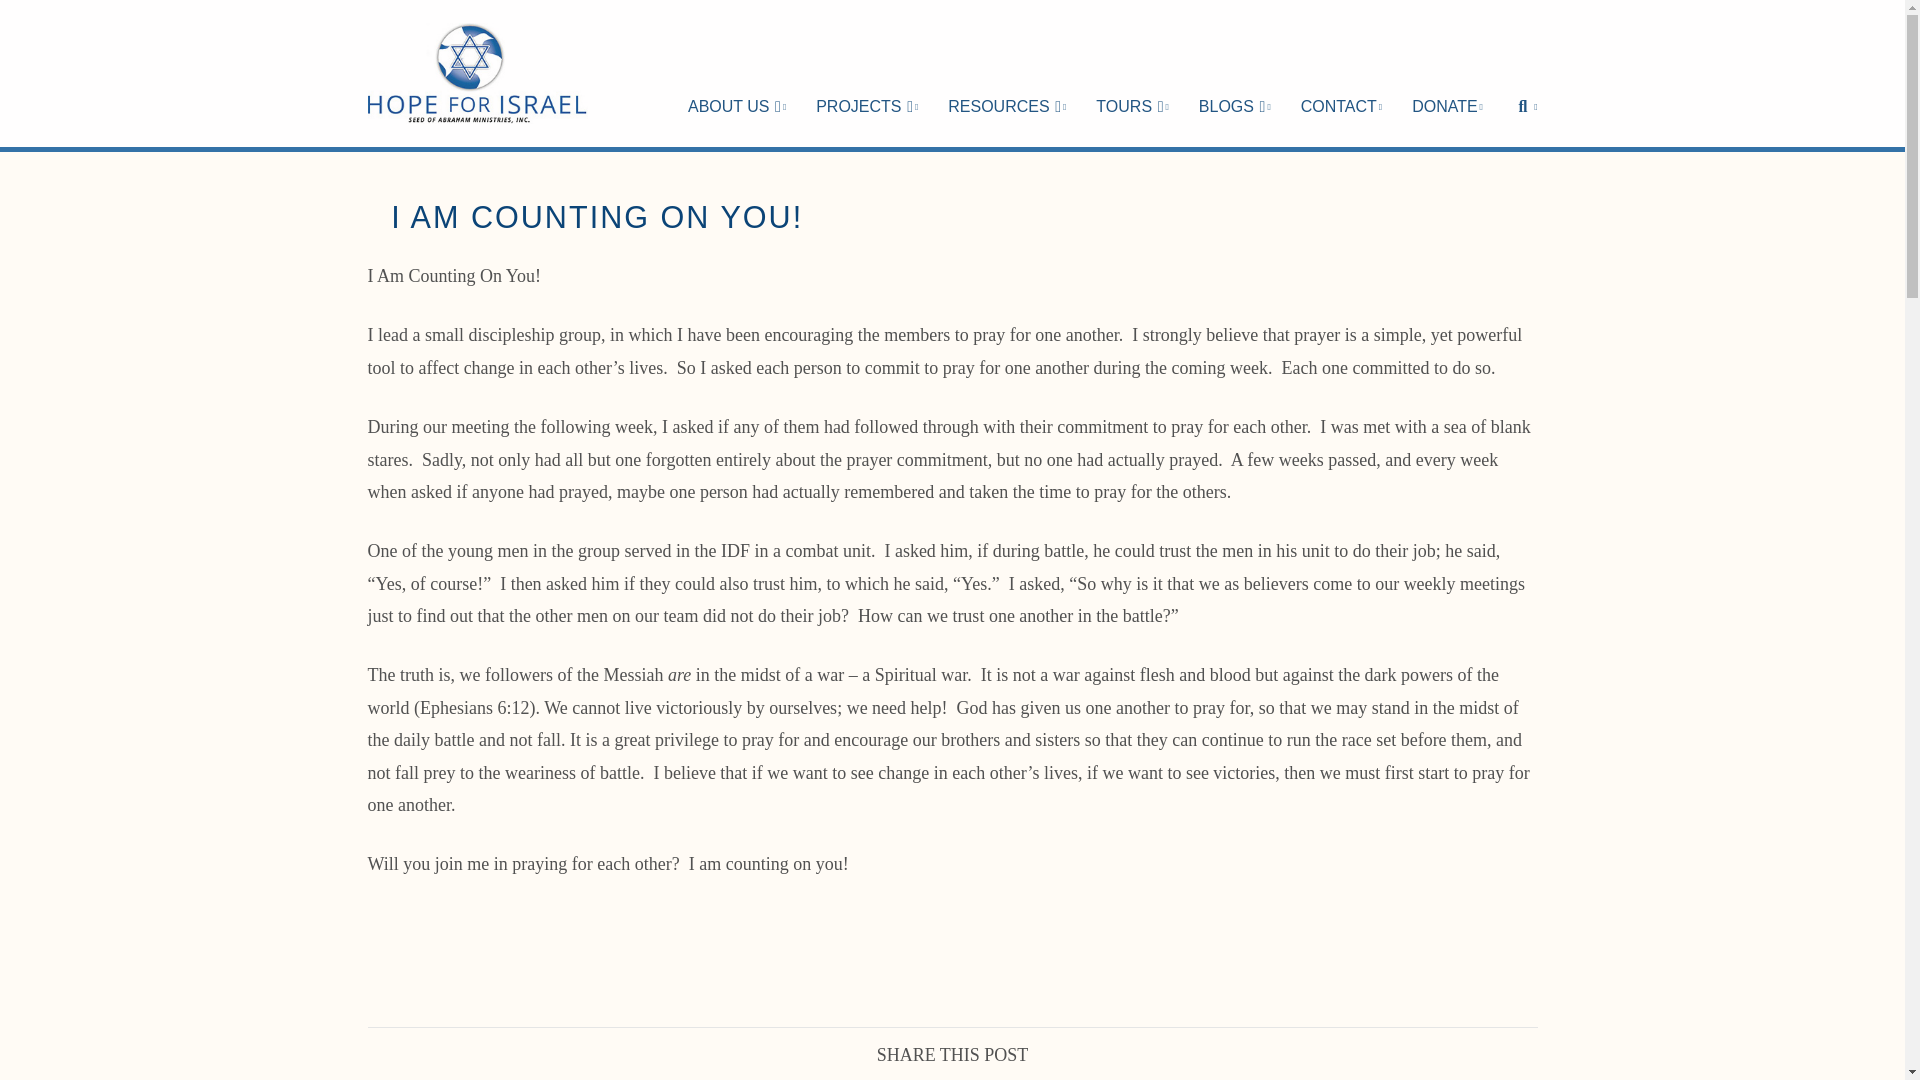 The width and height of the screenshot is (1920, 1080). Describe the element at coordinates (736, 72) in the screenshot. I see `ABOUT US` at that location.